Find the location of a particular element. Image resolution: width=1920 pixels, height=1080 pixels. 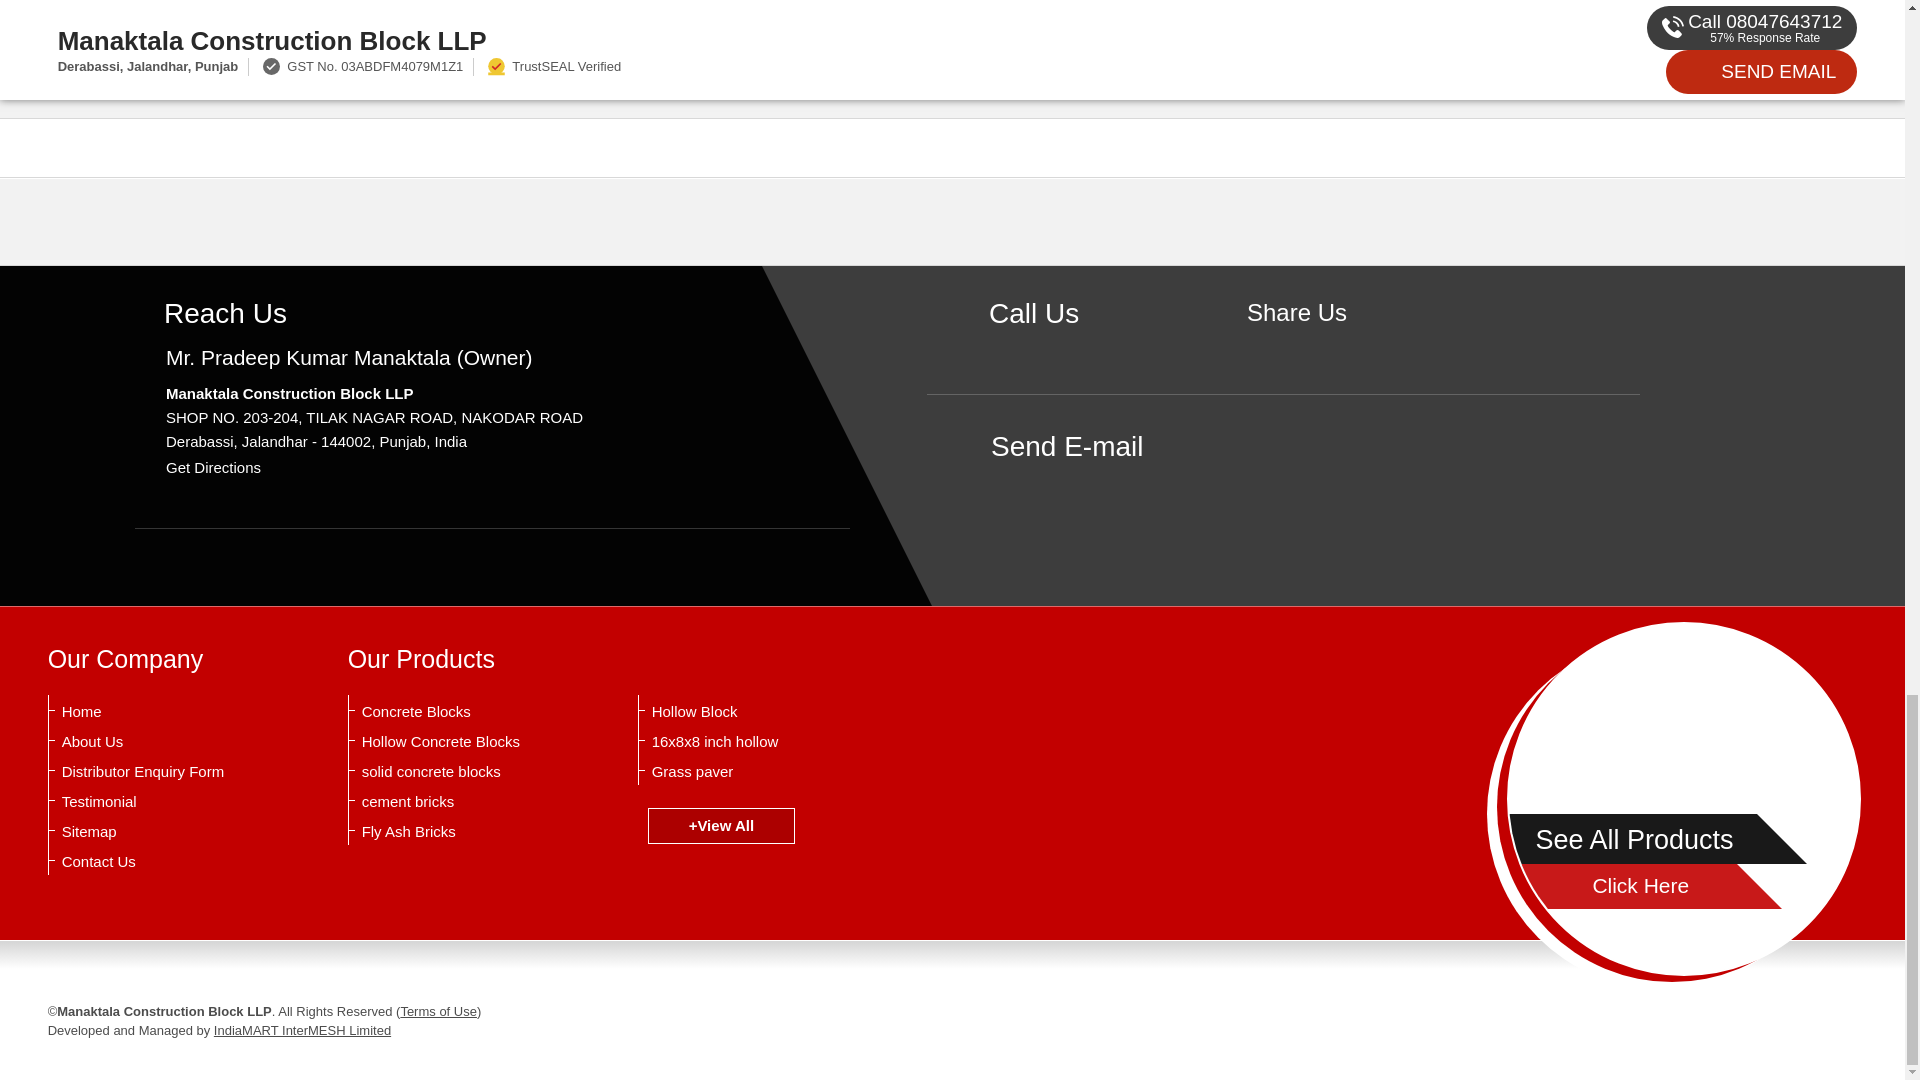

Home is located at coordinates (160, 712).